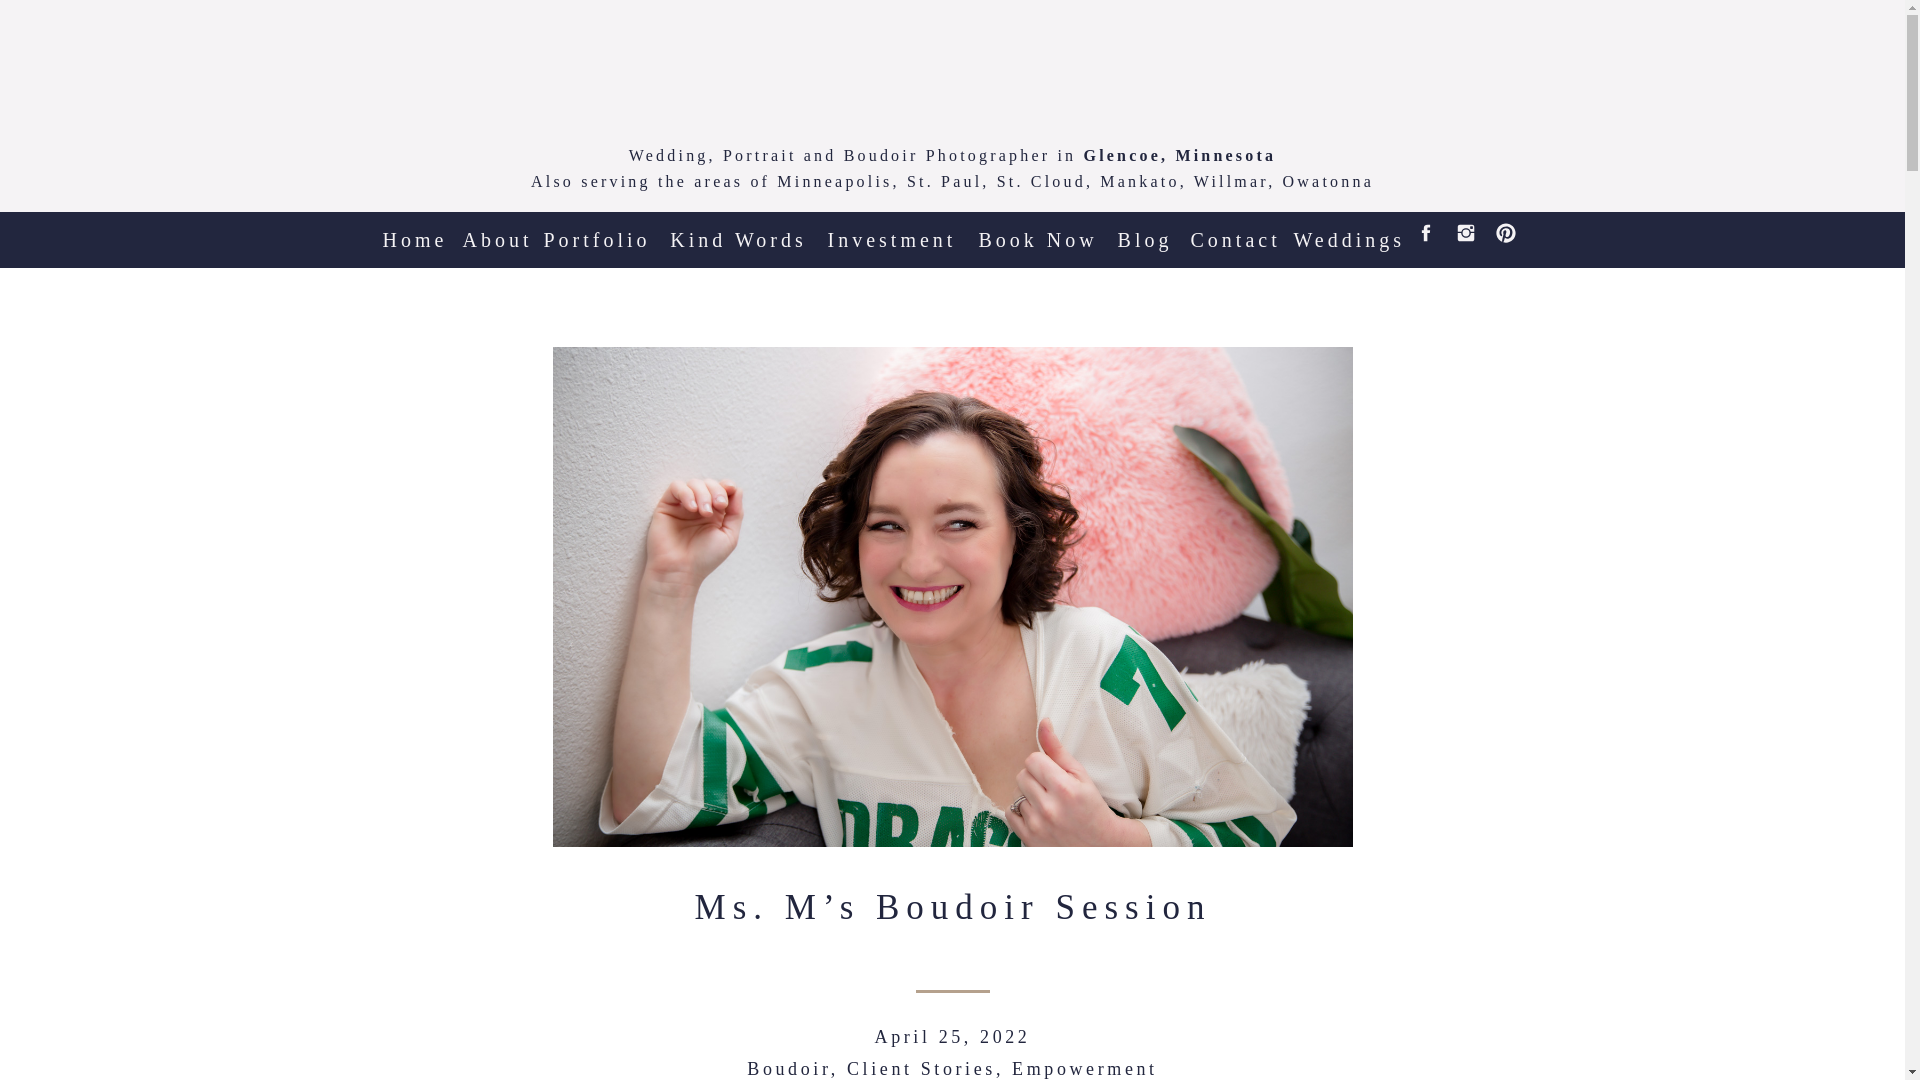 Image resolution: width=1920 pixels, height=1080 pixels. What do you see at coordinates (888, 231) in the screenshot?
I see `Investment` at bounding box center [888, 231].